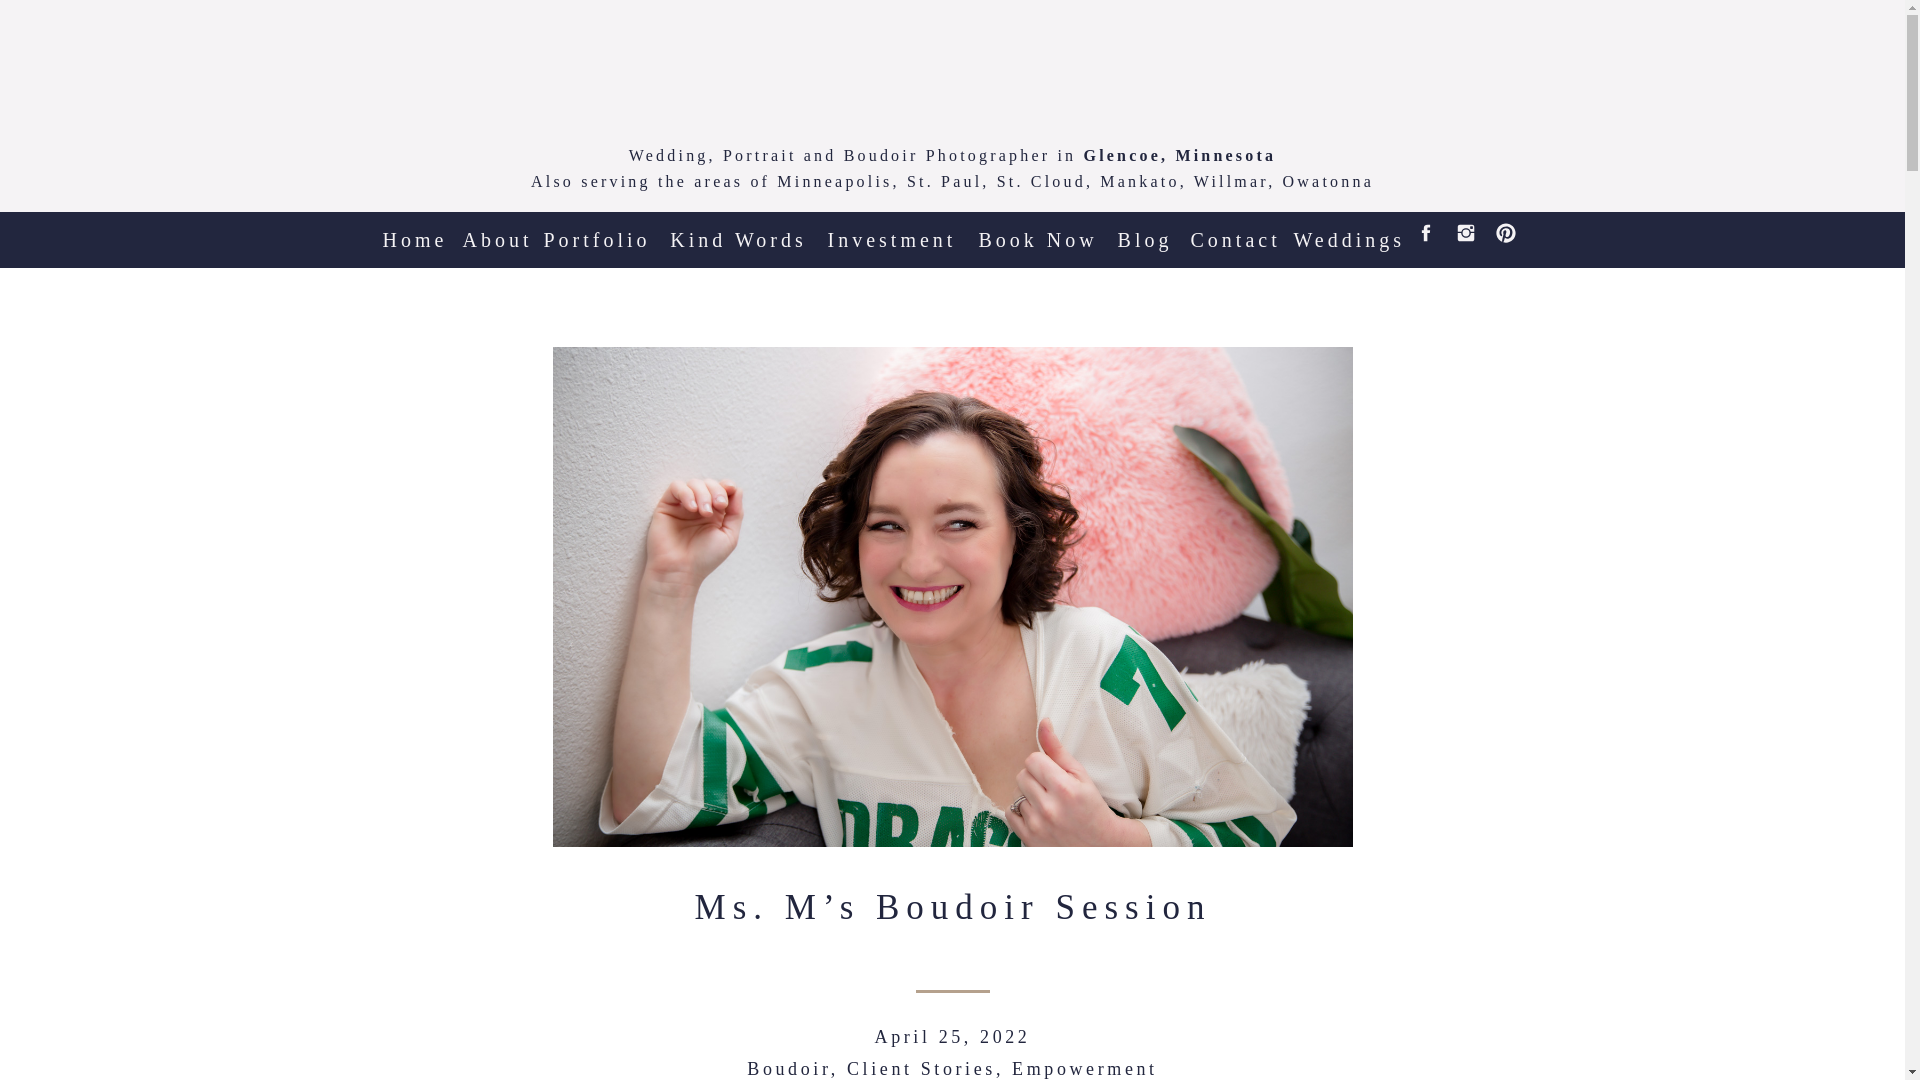 Image resolution: width=1920 pixels, height=1080 pixels. What do you see at coordinates (888, 231) in the screenshot?
I see `Investment` at bounding box center [888, 231].